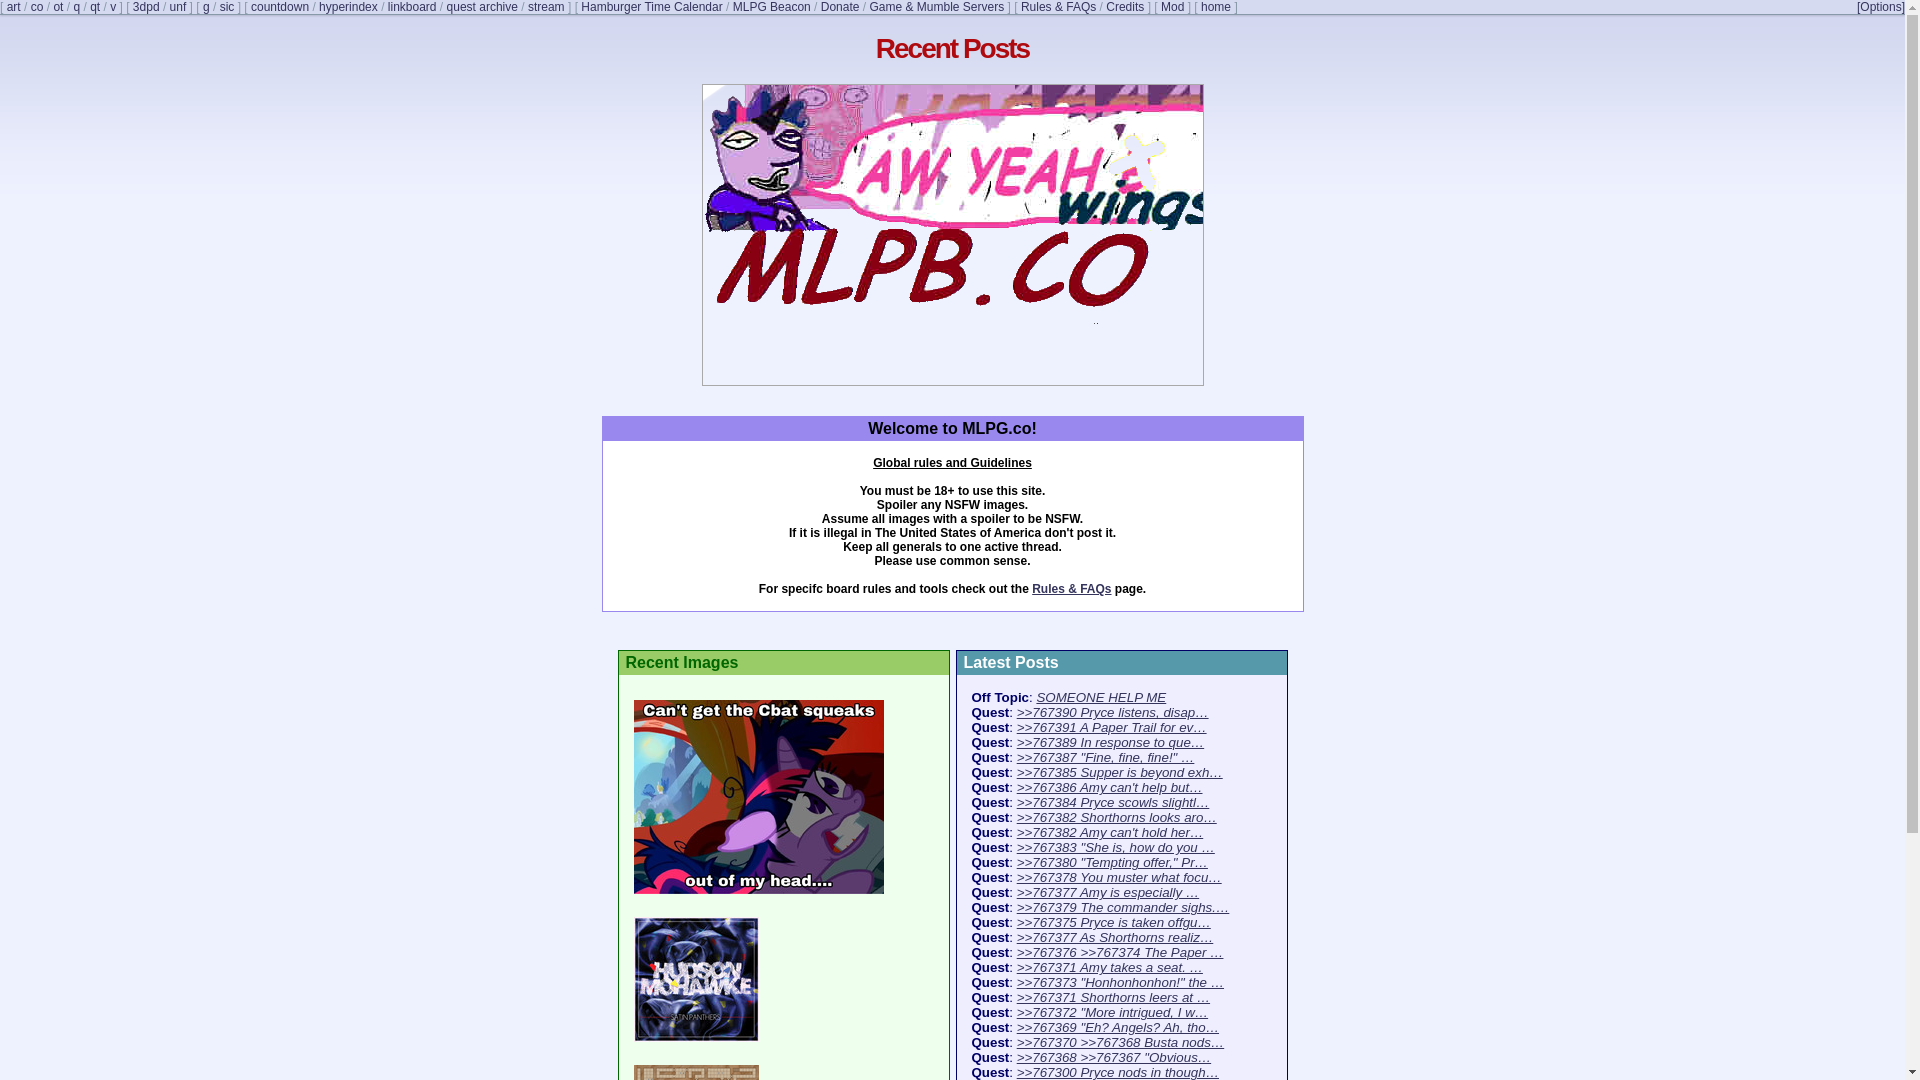 The height and width of the screenshot is (1080, 1920). I want to click on Art, so click(14, 7).